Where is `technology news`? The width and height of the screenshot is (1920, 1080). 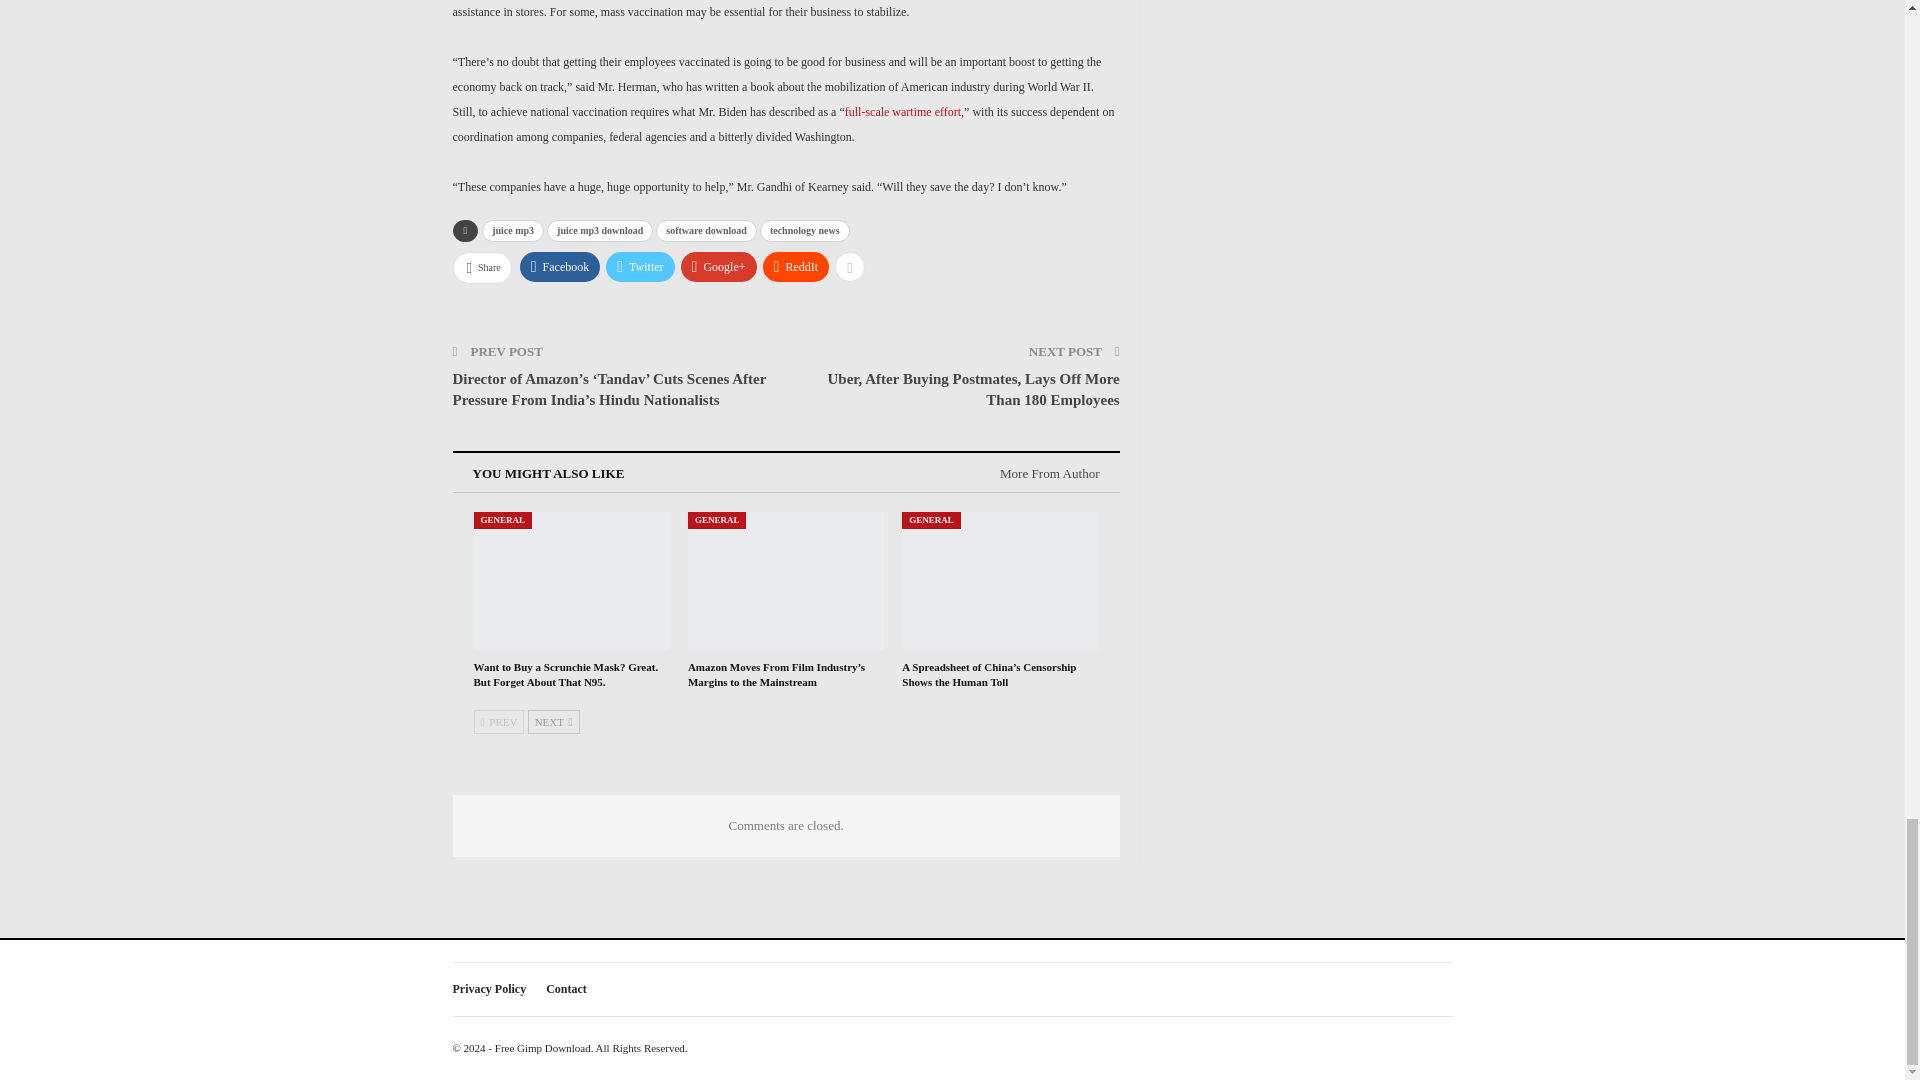 technology news is located at coordinates (805, 230).